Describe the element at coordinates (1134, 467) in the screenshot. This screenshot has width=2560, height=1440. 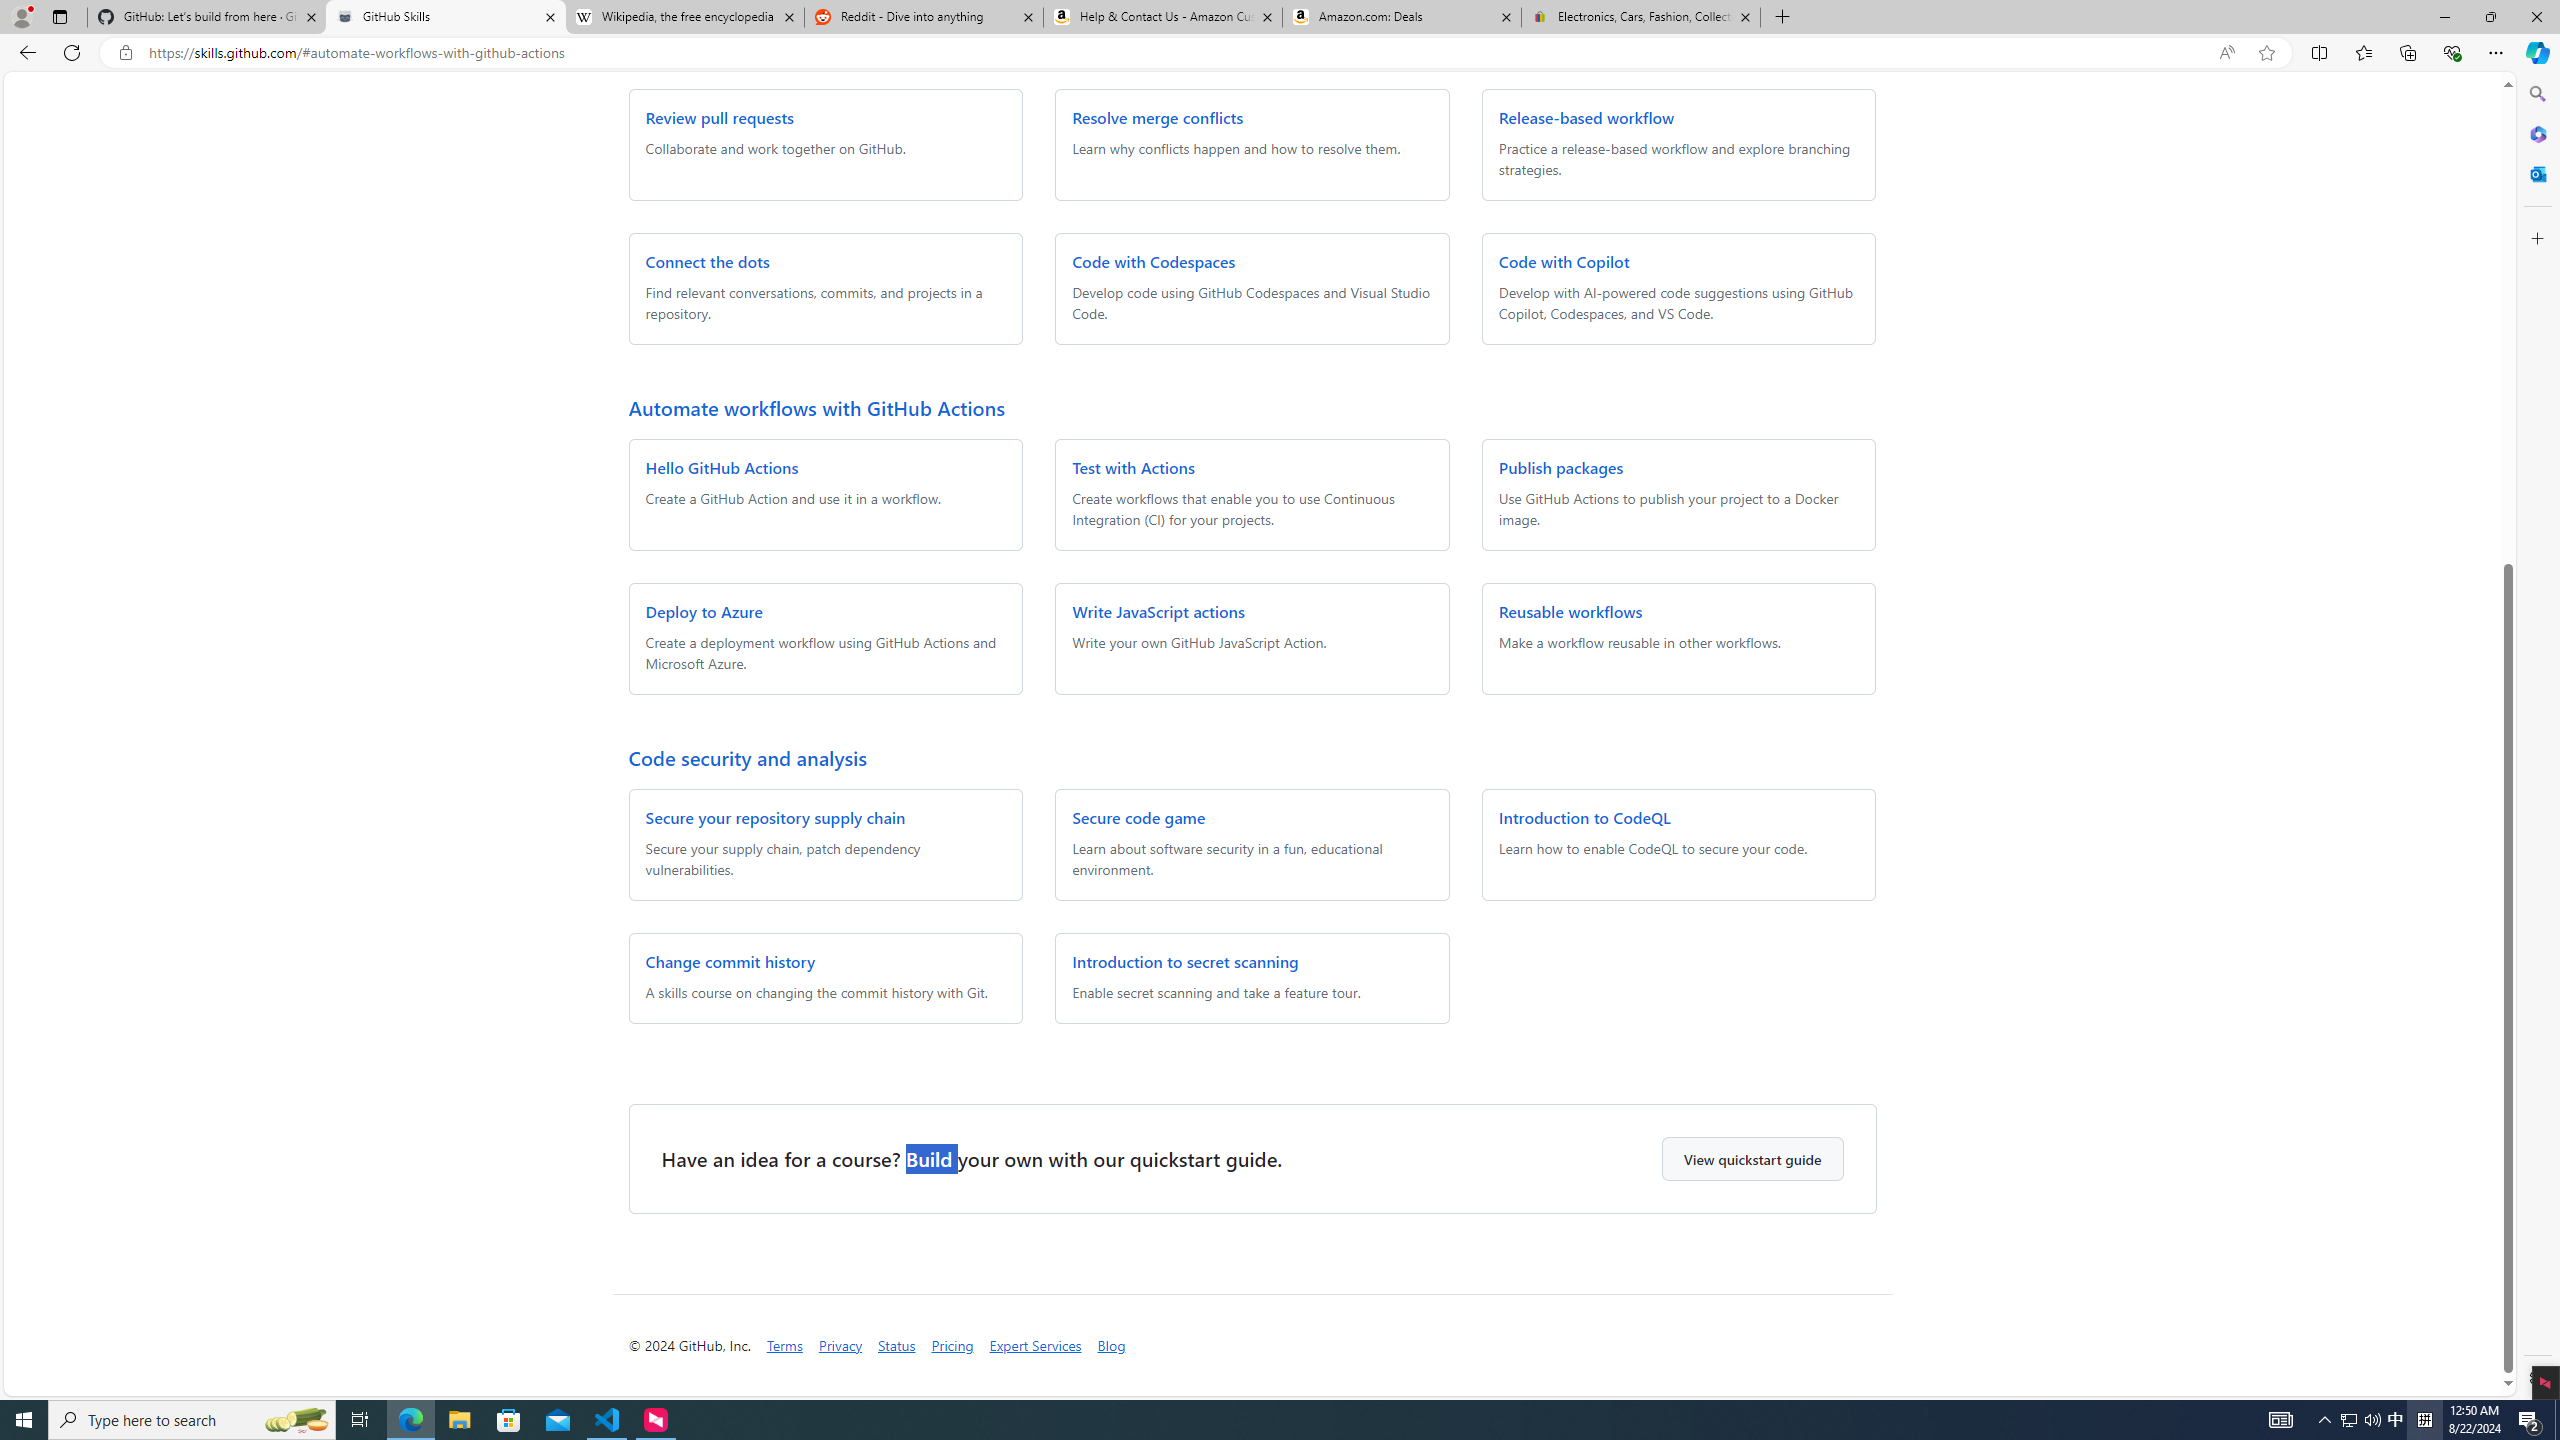
I see `Test with Actions` at that location.